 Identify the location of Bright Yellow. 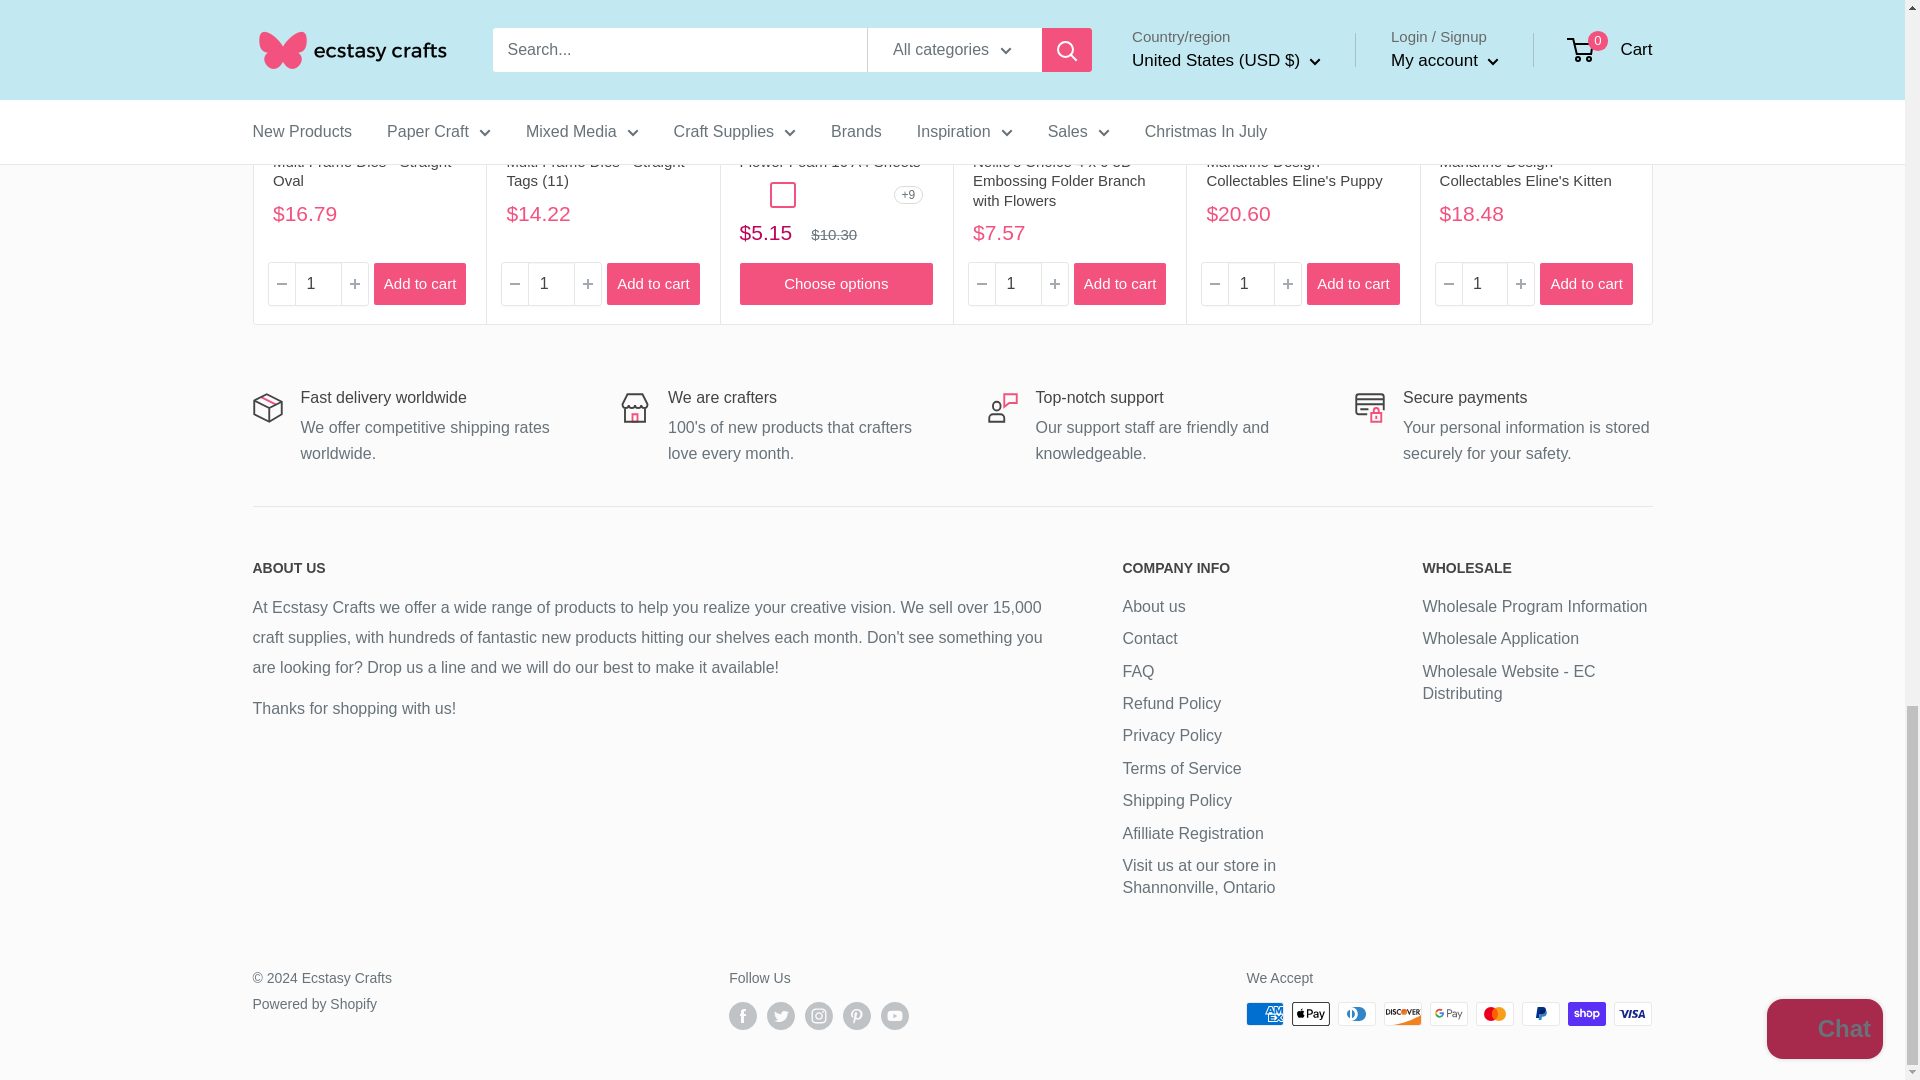
(752, 194).